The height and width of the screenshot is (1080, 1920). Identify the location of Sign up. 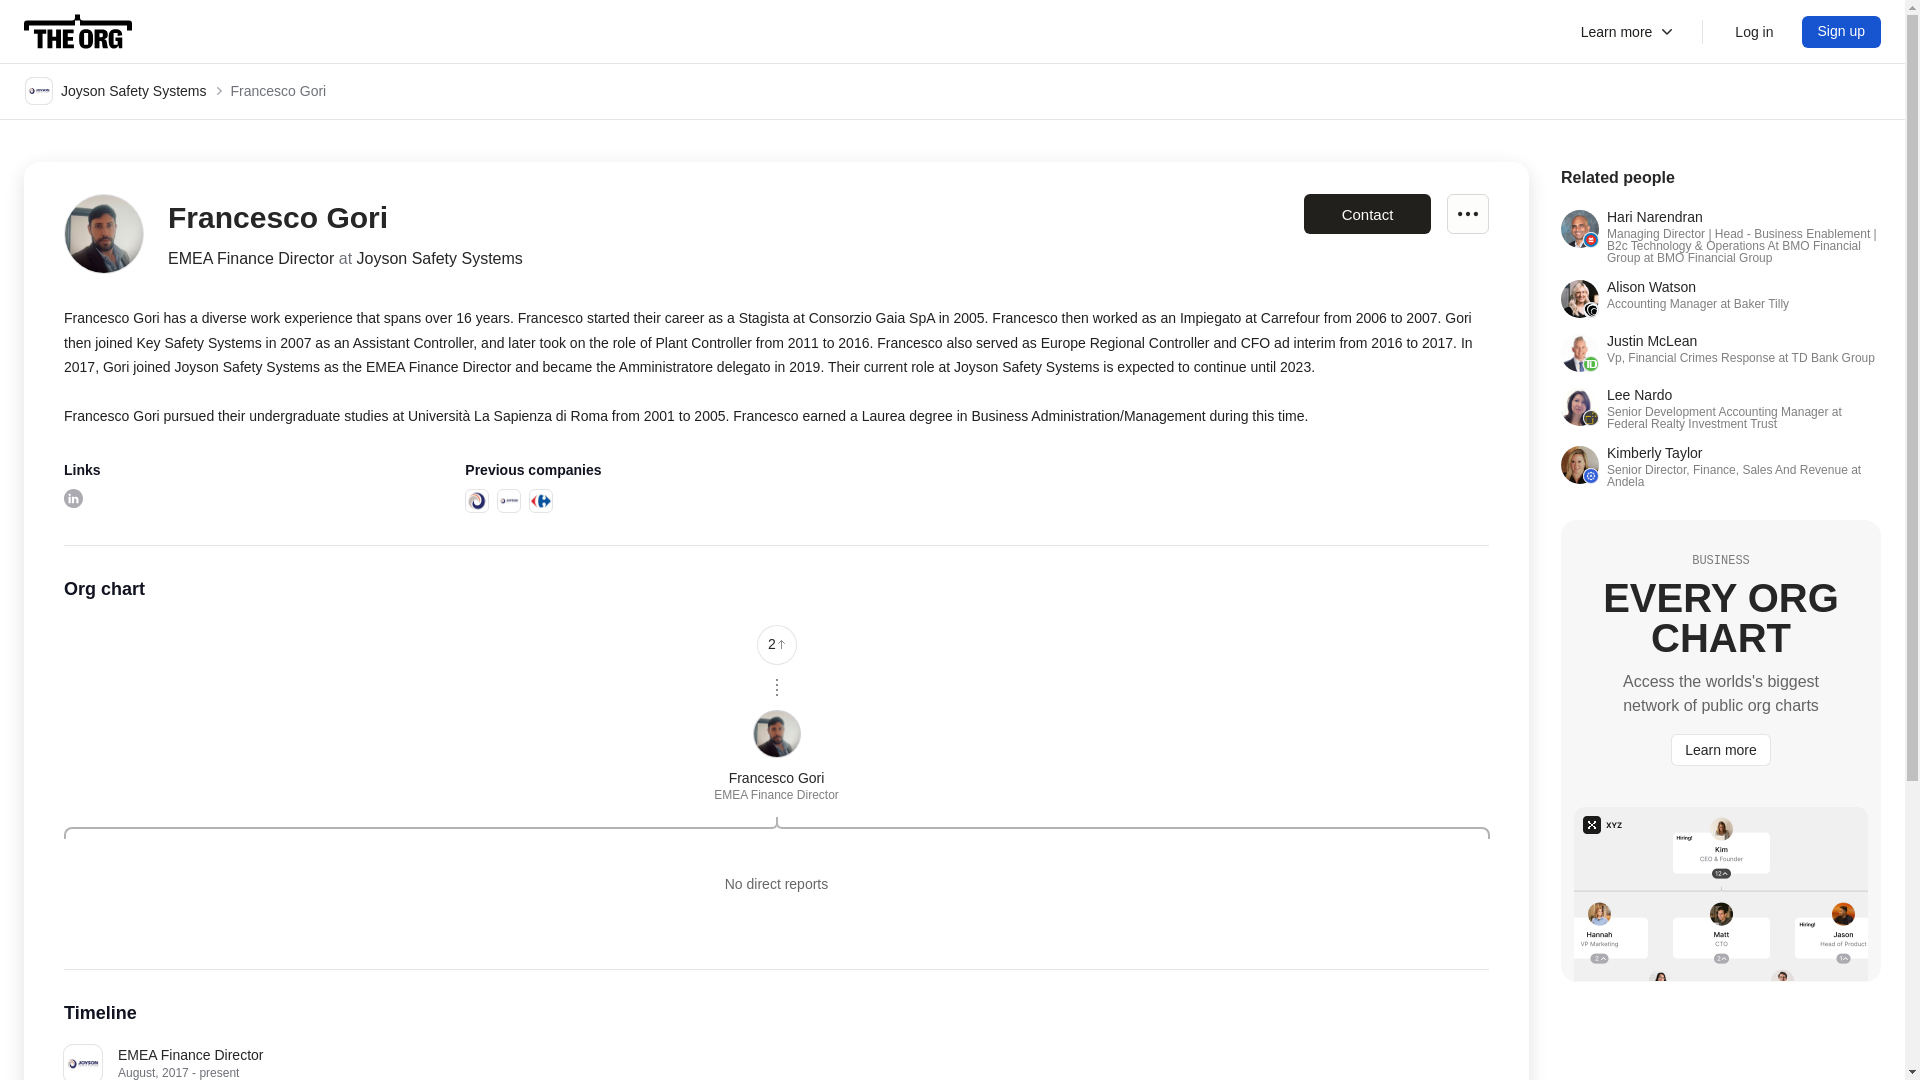
(1468, 214).